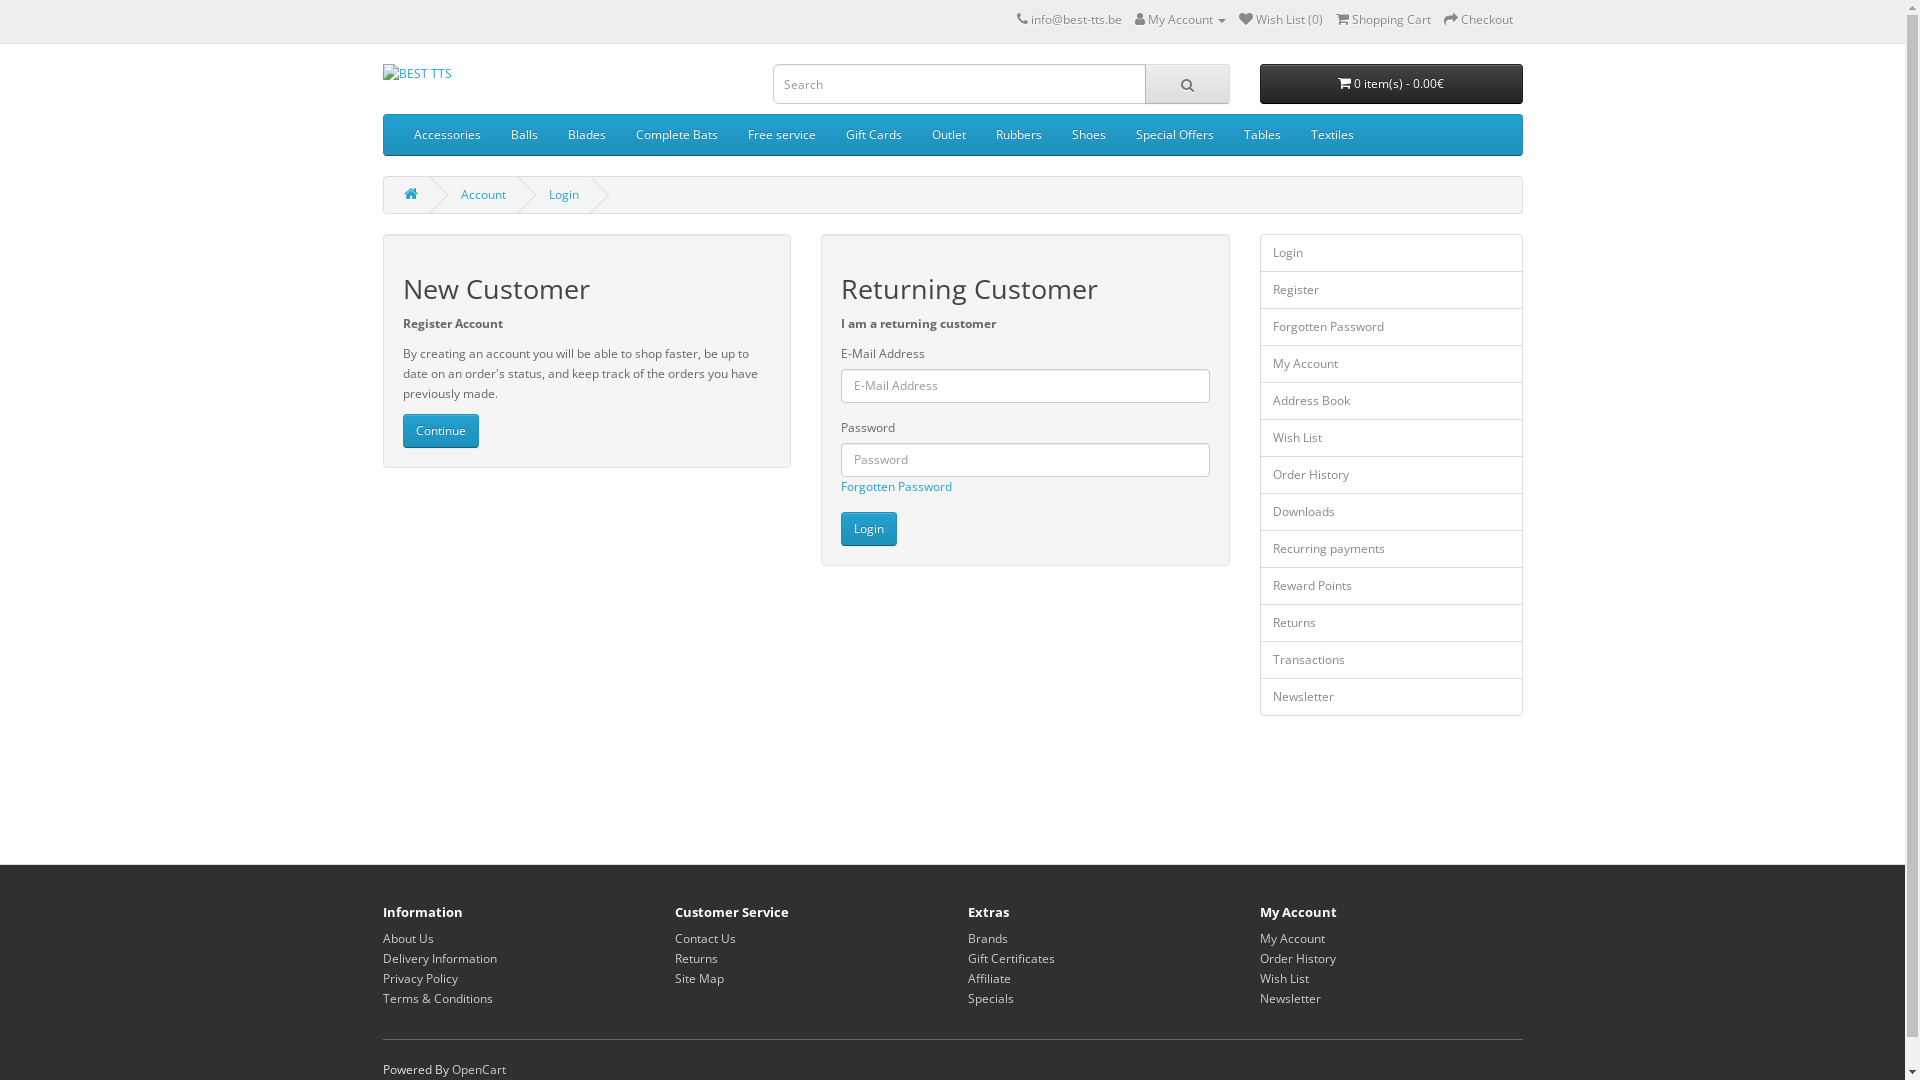 This screenshot has height=1080, width=1920. I want to click on Recurring payments, so click(1392, 549).